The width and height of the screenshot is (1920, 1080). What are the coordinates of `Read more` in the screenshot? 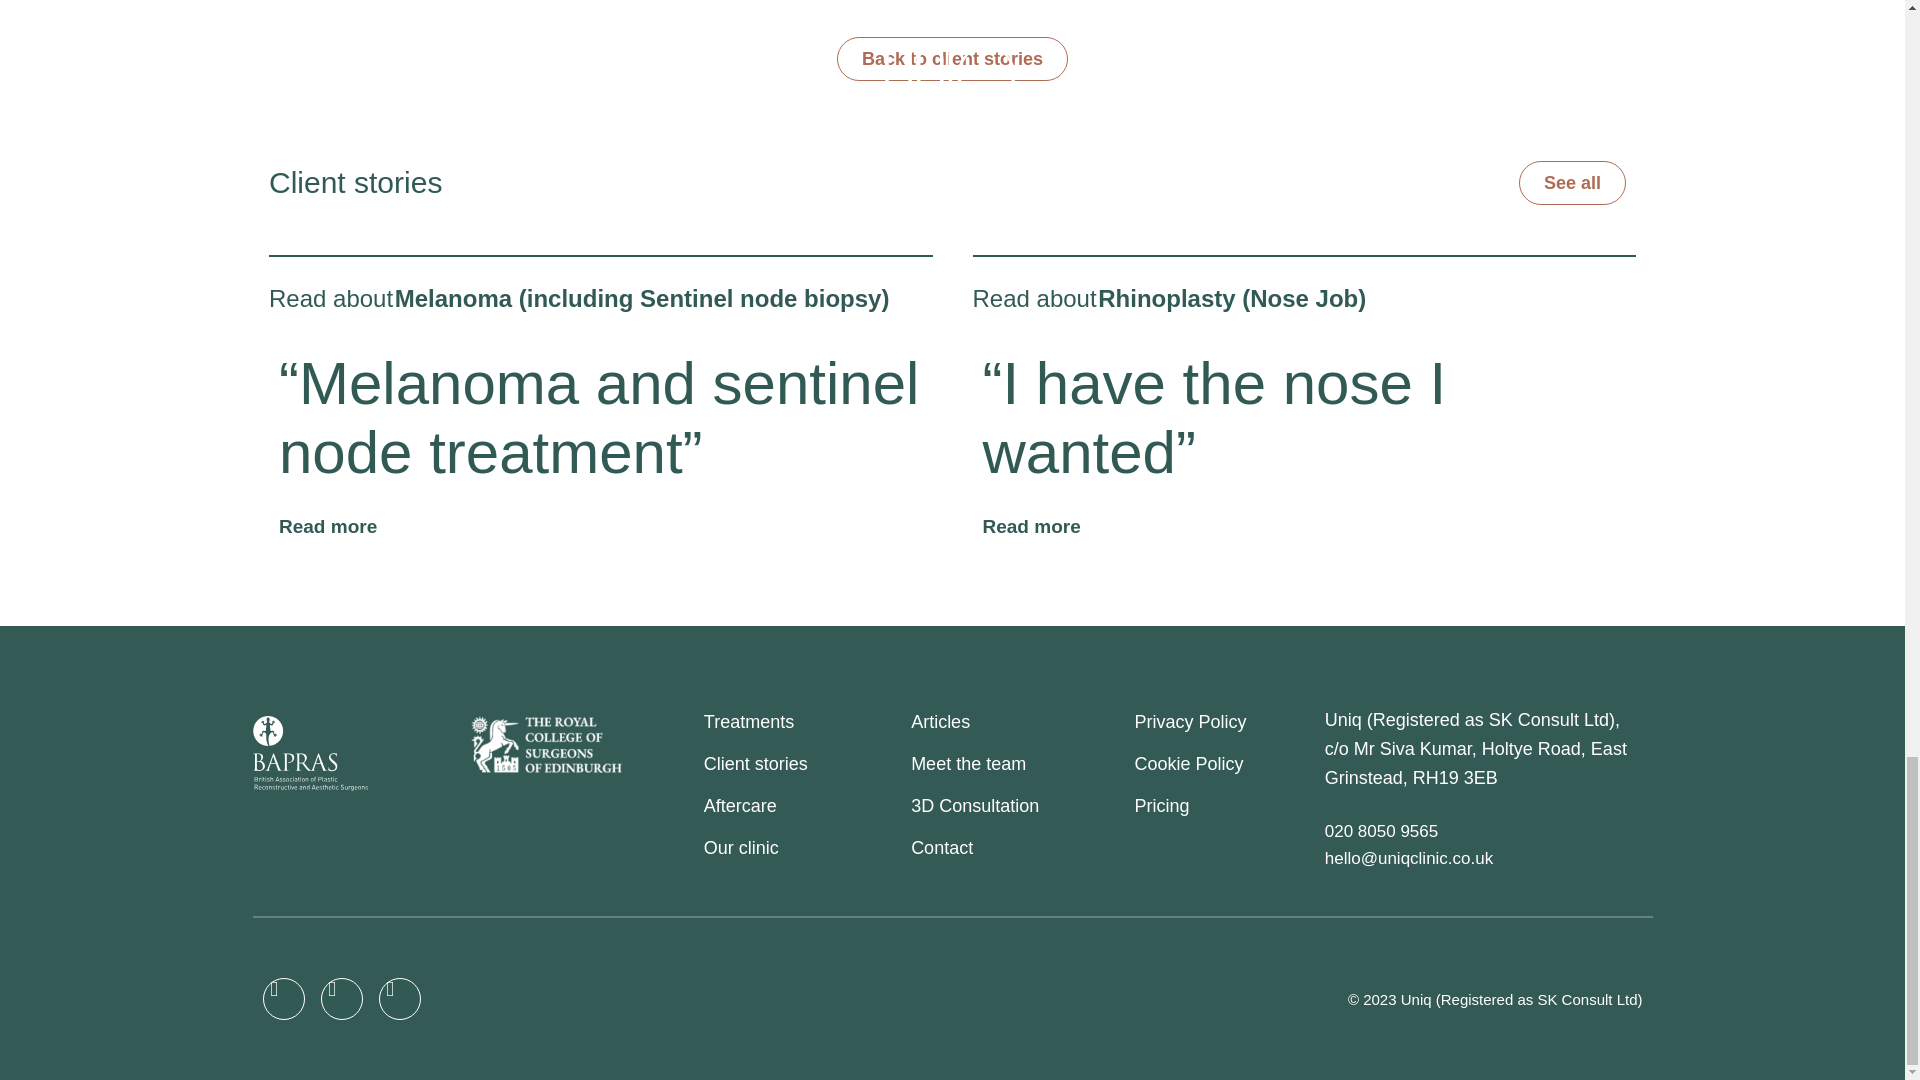 It's located at (327, 526).